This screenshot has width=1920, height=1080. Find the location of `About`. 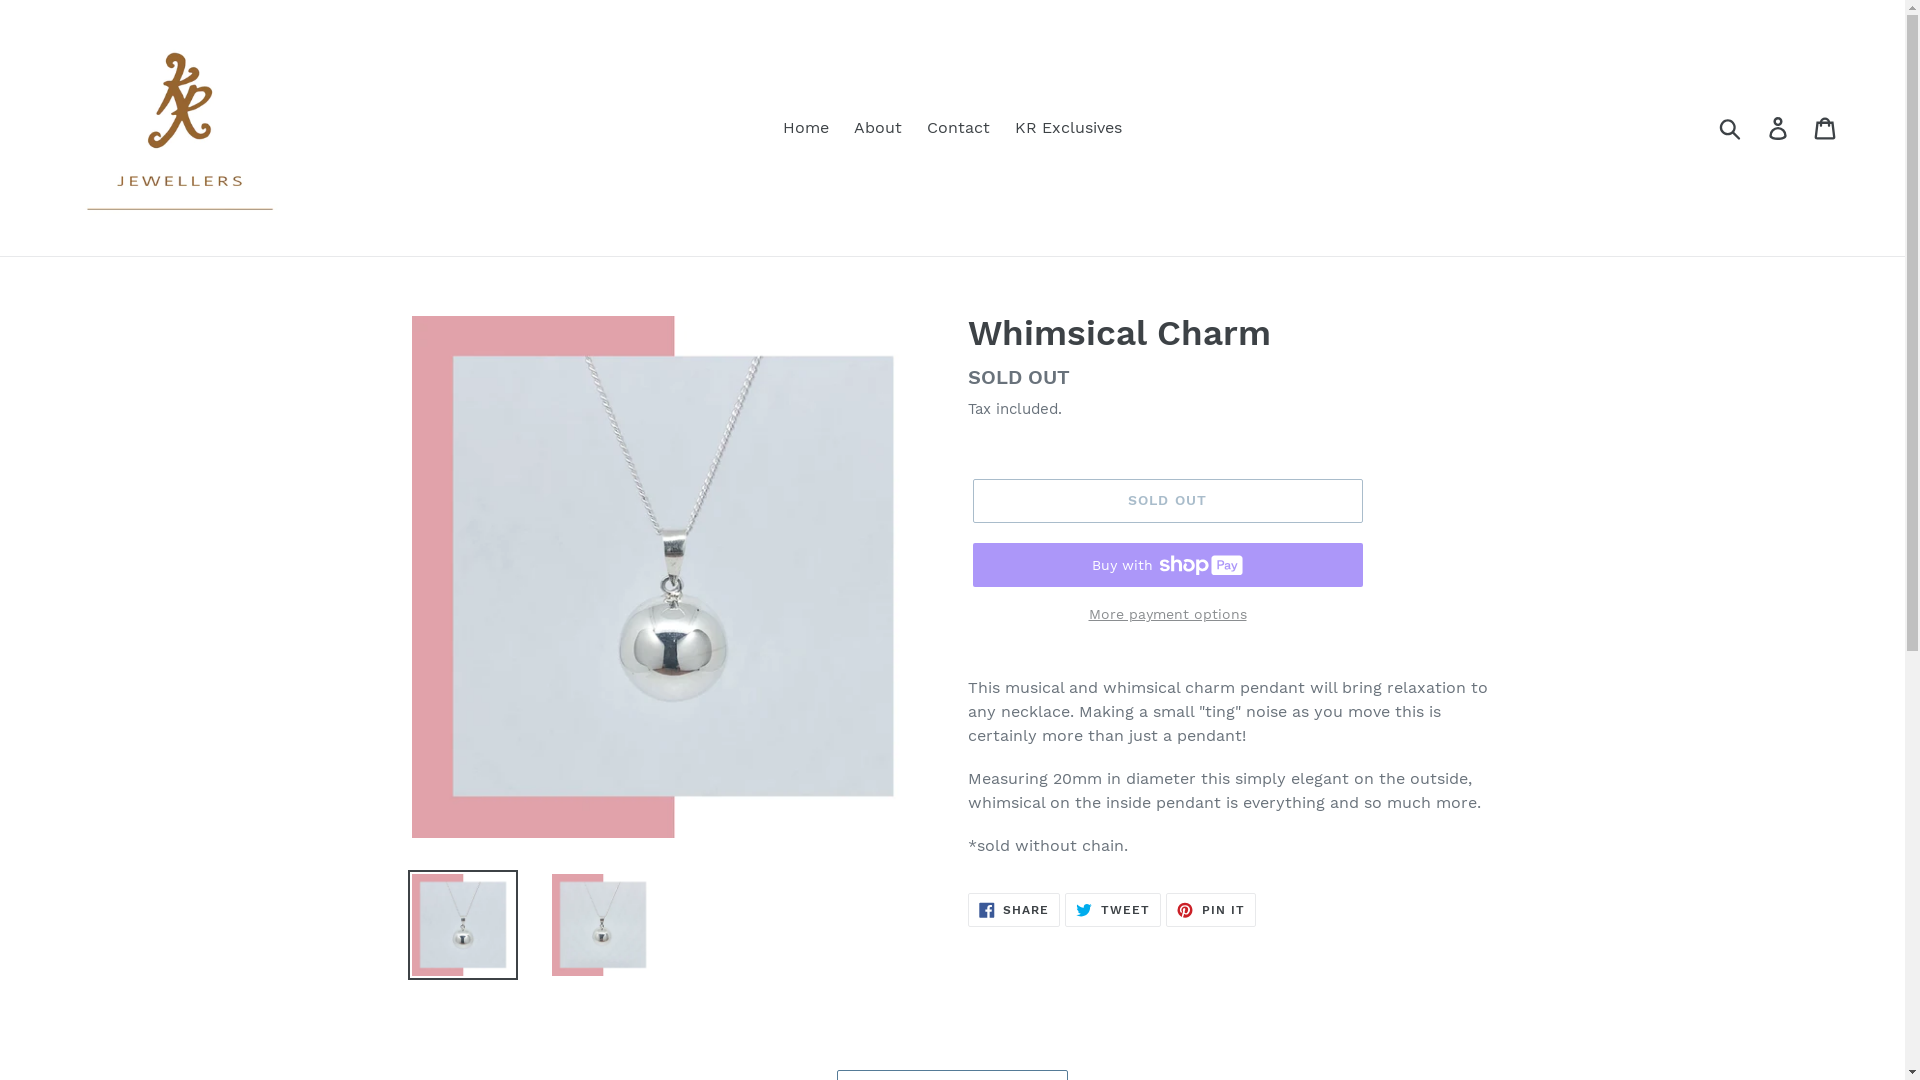

About is located at coordinates (878, 128).